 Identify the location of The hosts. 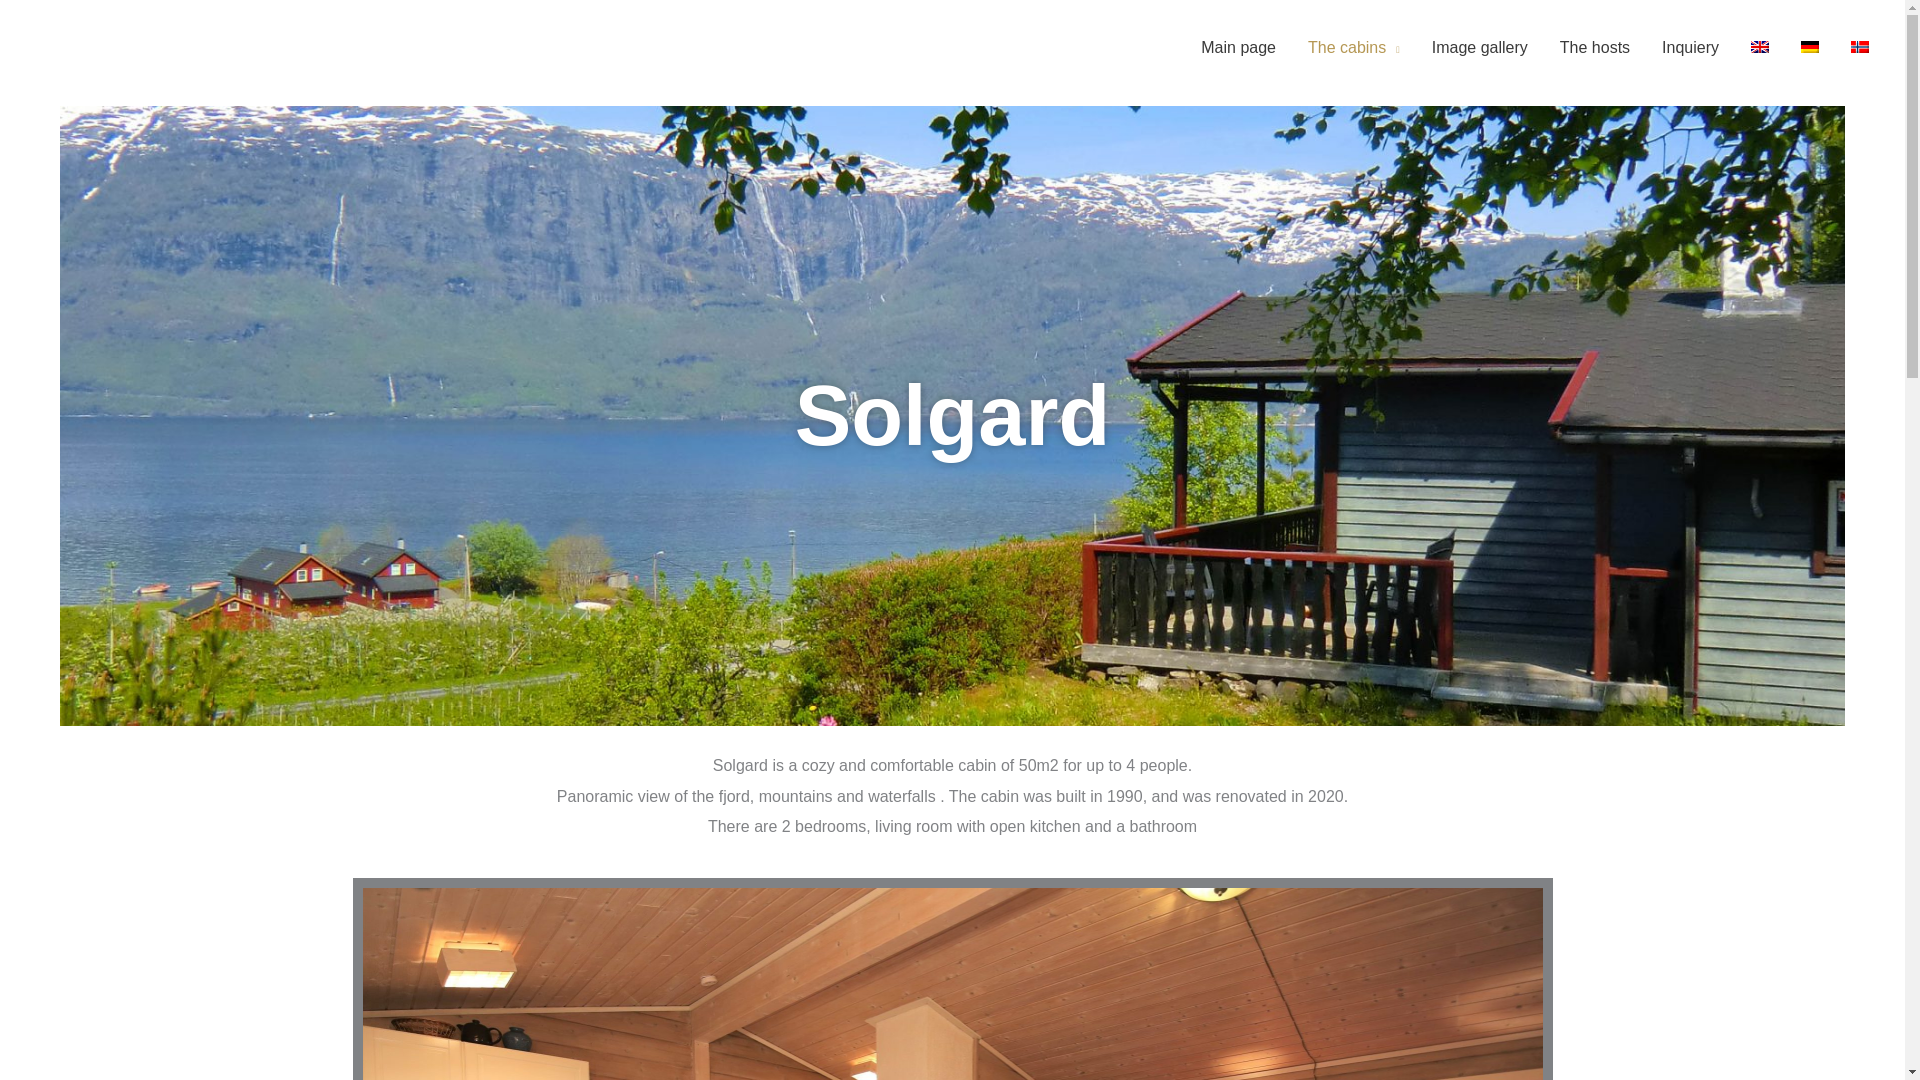
(1594, 48).